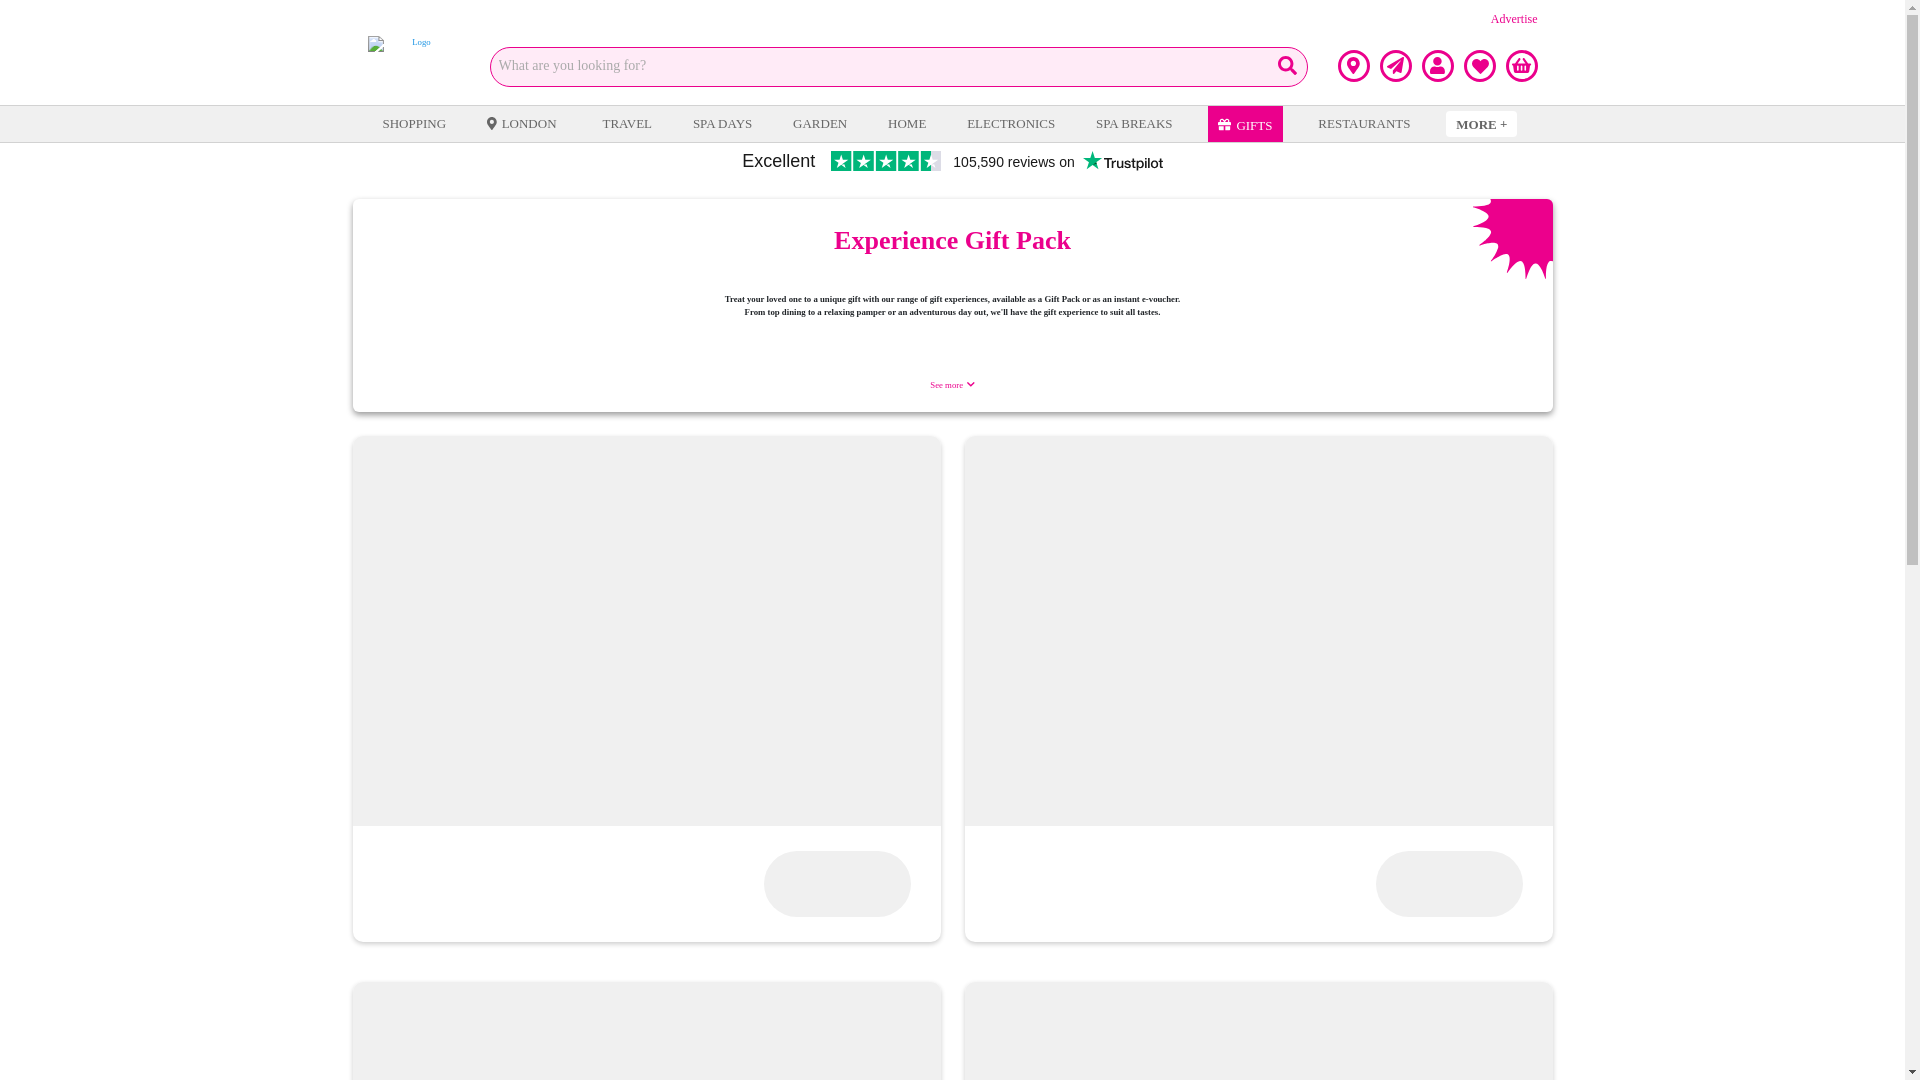 The image size is (1920, 1080). What do you see at coordinates (1396, 66) in the screenshot?
I see `Subscribe to our Newsletter` at bounding box center [1396, 66].